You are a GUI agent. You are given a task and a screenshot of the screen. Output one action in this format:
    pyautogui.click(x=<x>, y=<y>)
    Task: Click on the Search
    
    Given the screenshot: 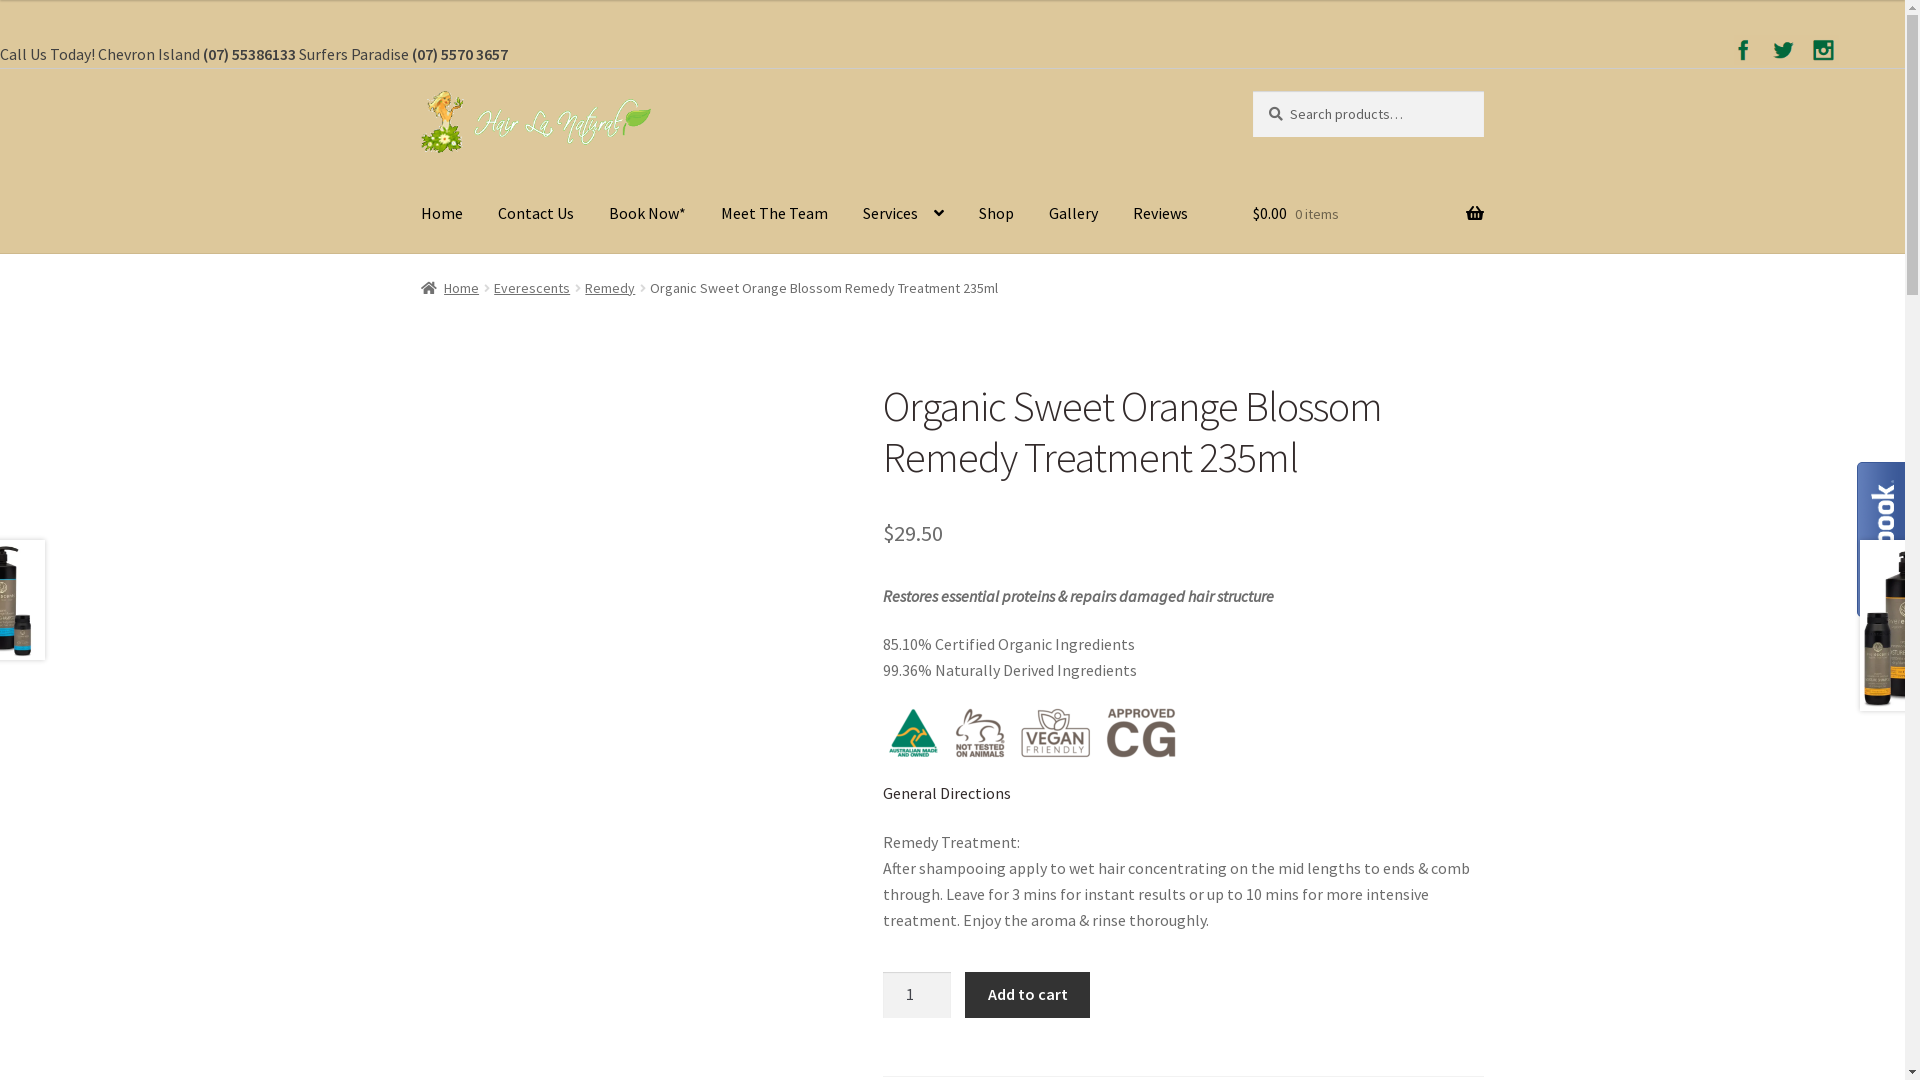 What is the action you would take?
    pyautogui.click(x=1252, y=90)
    